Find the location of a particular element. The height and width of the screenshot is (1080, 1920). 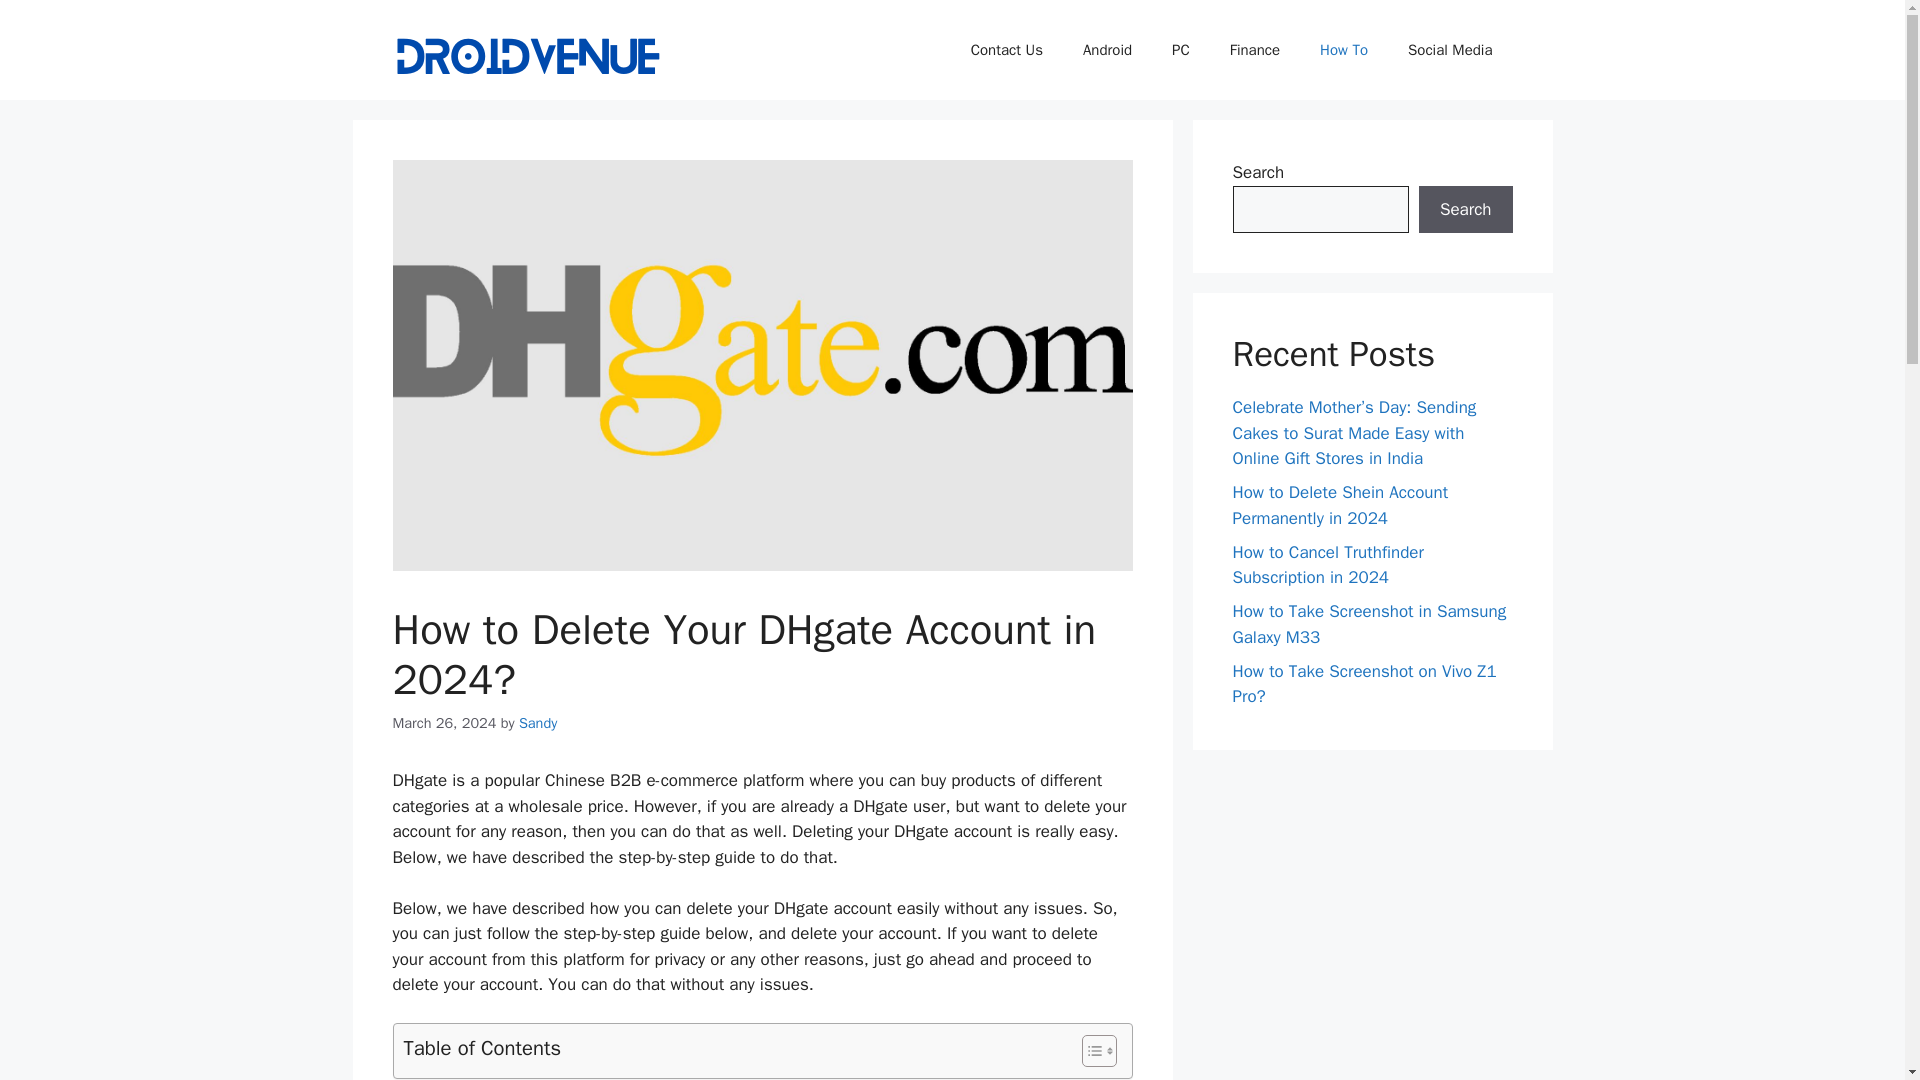

Android is located at coordinates (1108, 50).